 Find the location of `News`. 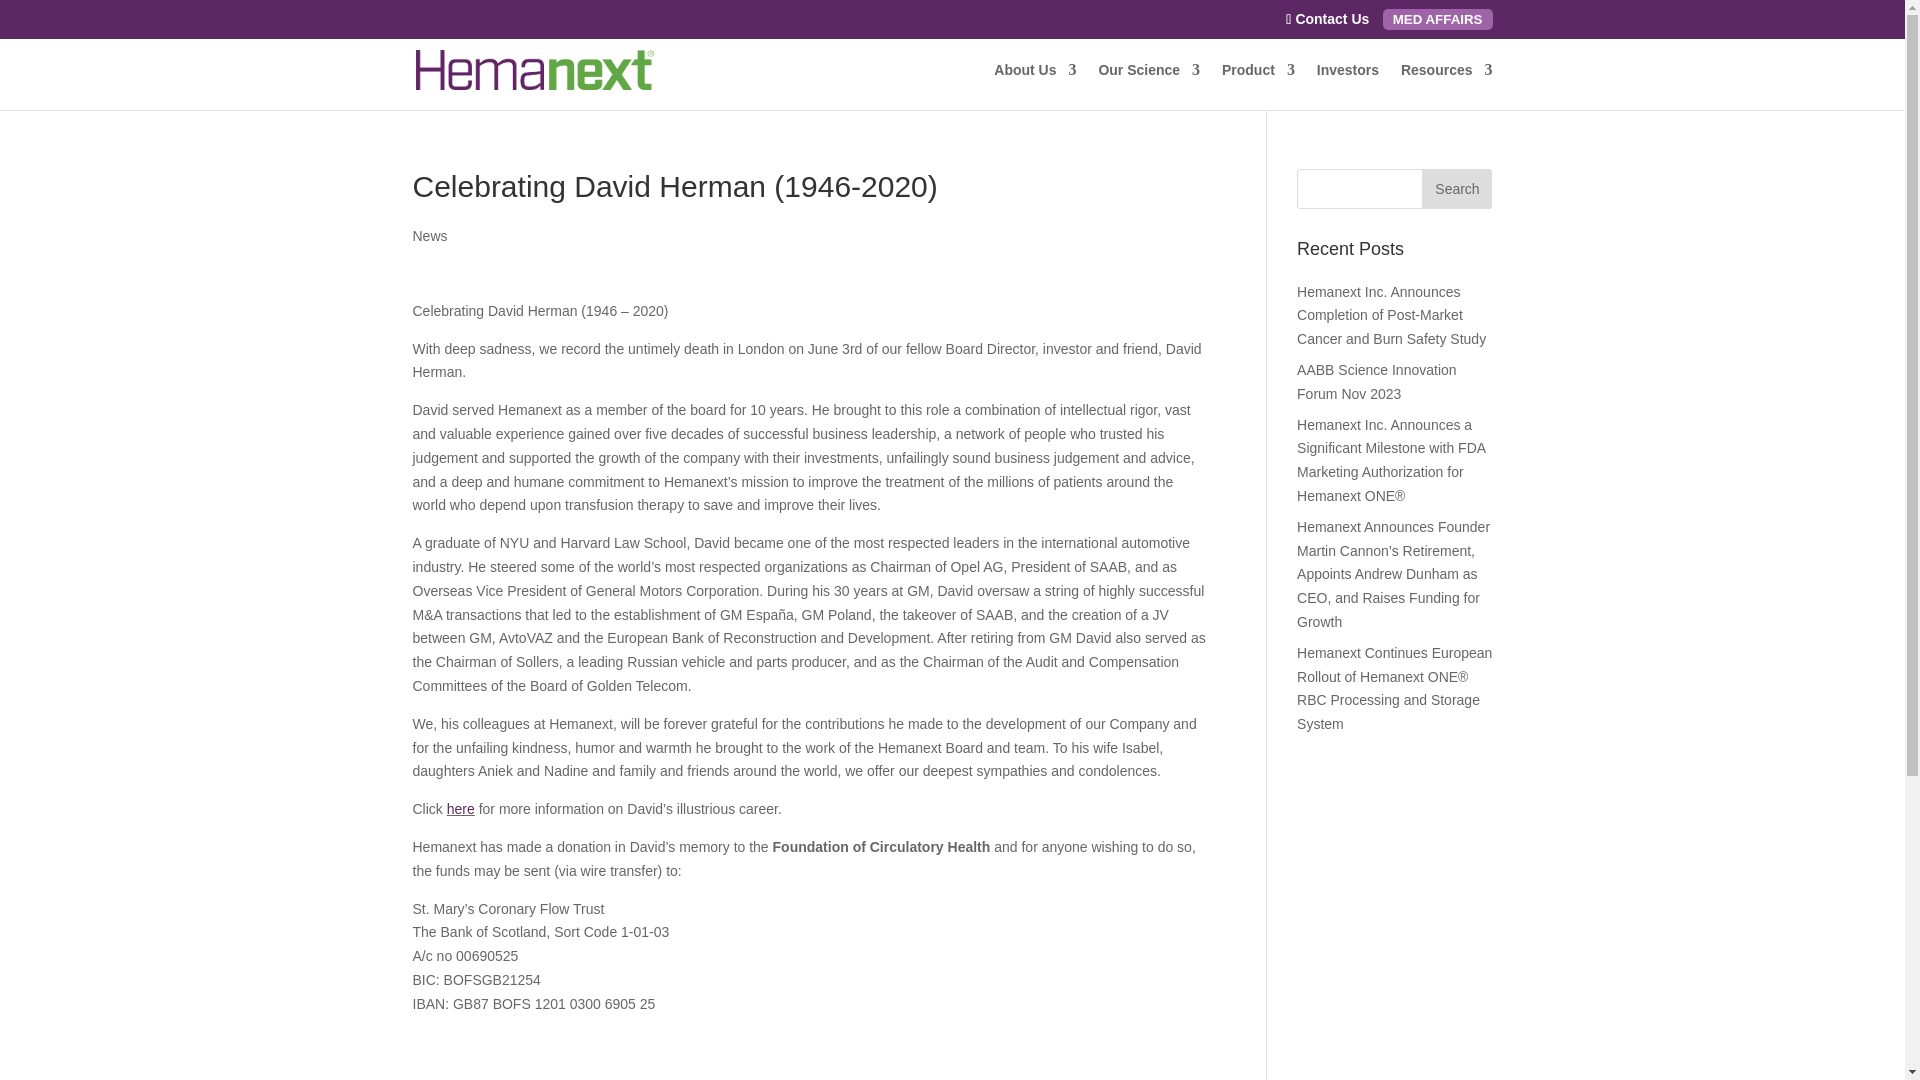

News is located at coordinates (430, 236).